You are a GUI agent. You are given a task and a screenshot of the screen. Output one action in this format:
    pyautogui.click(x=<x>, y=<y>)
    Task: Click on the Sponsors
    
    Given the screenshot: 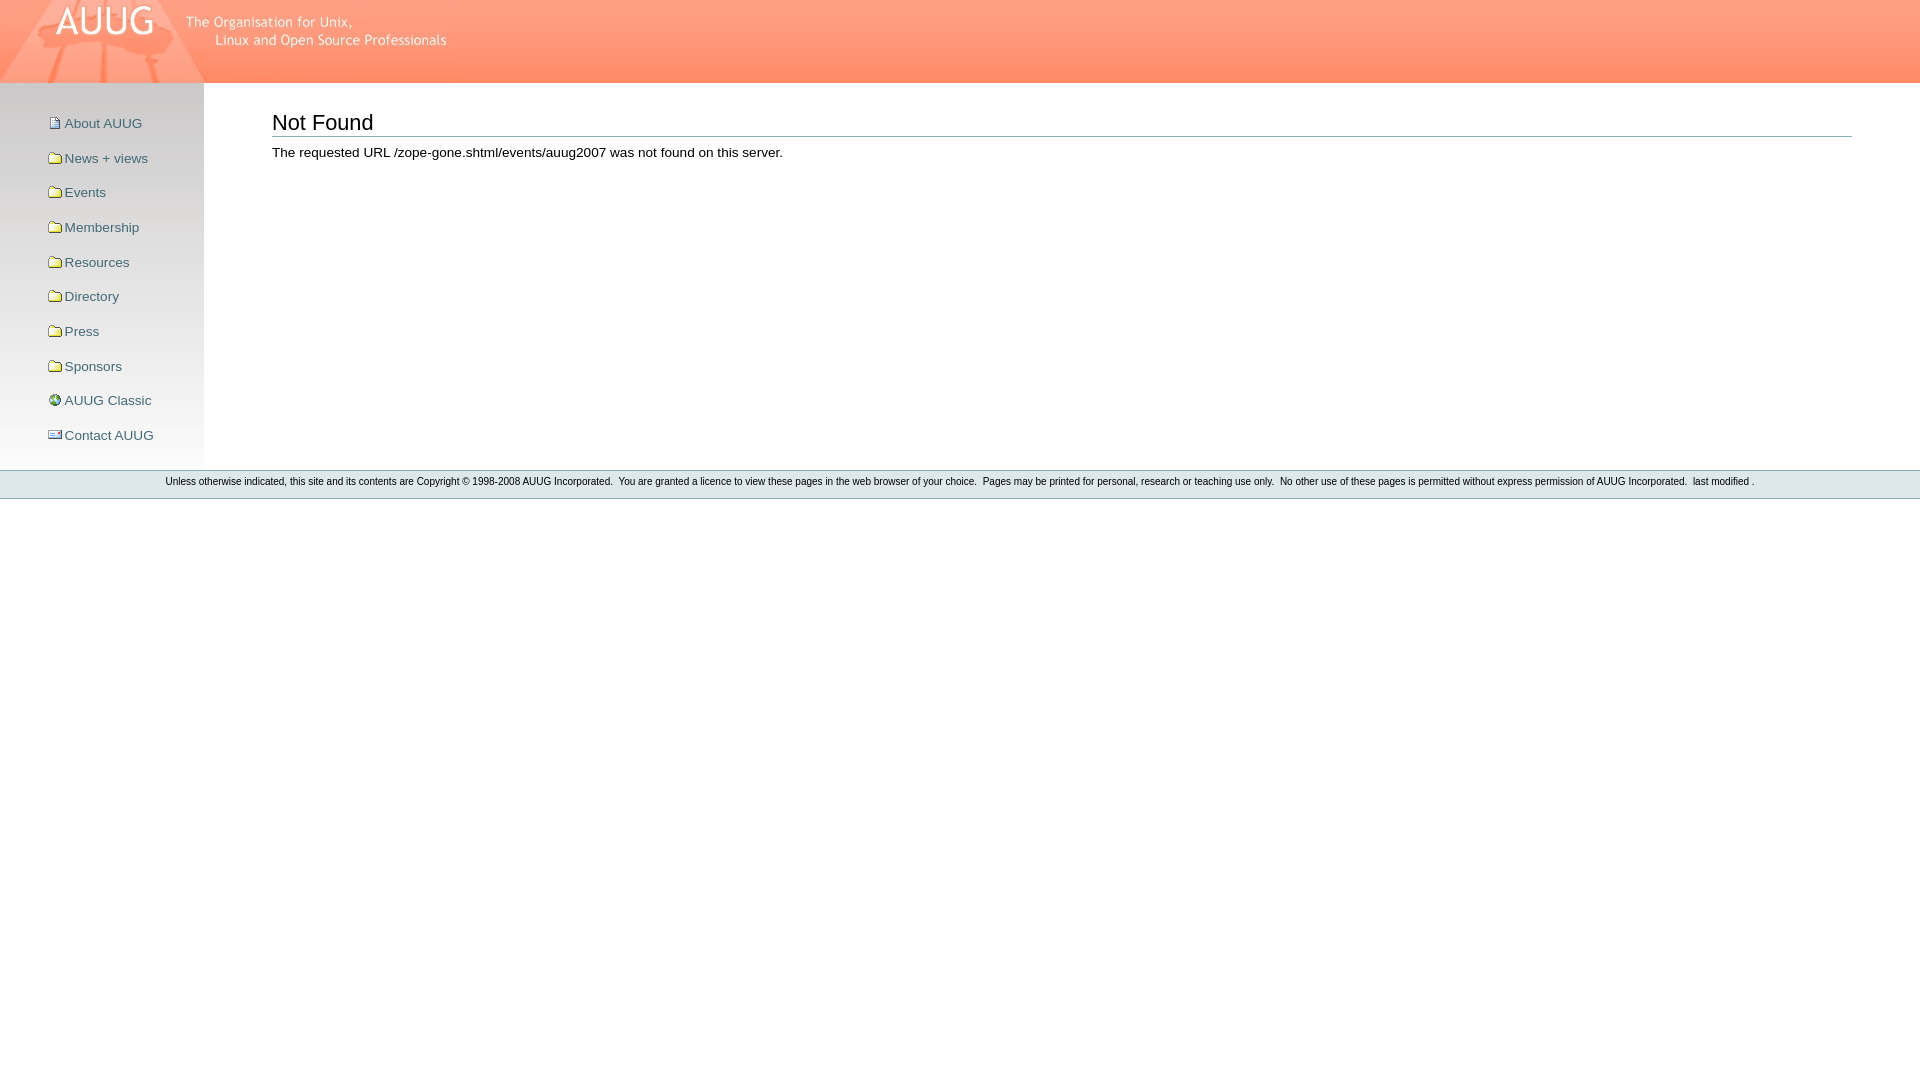 What is the action you would take?
    pyautogui.click(x=119, y=367)
    